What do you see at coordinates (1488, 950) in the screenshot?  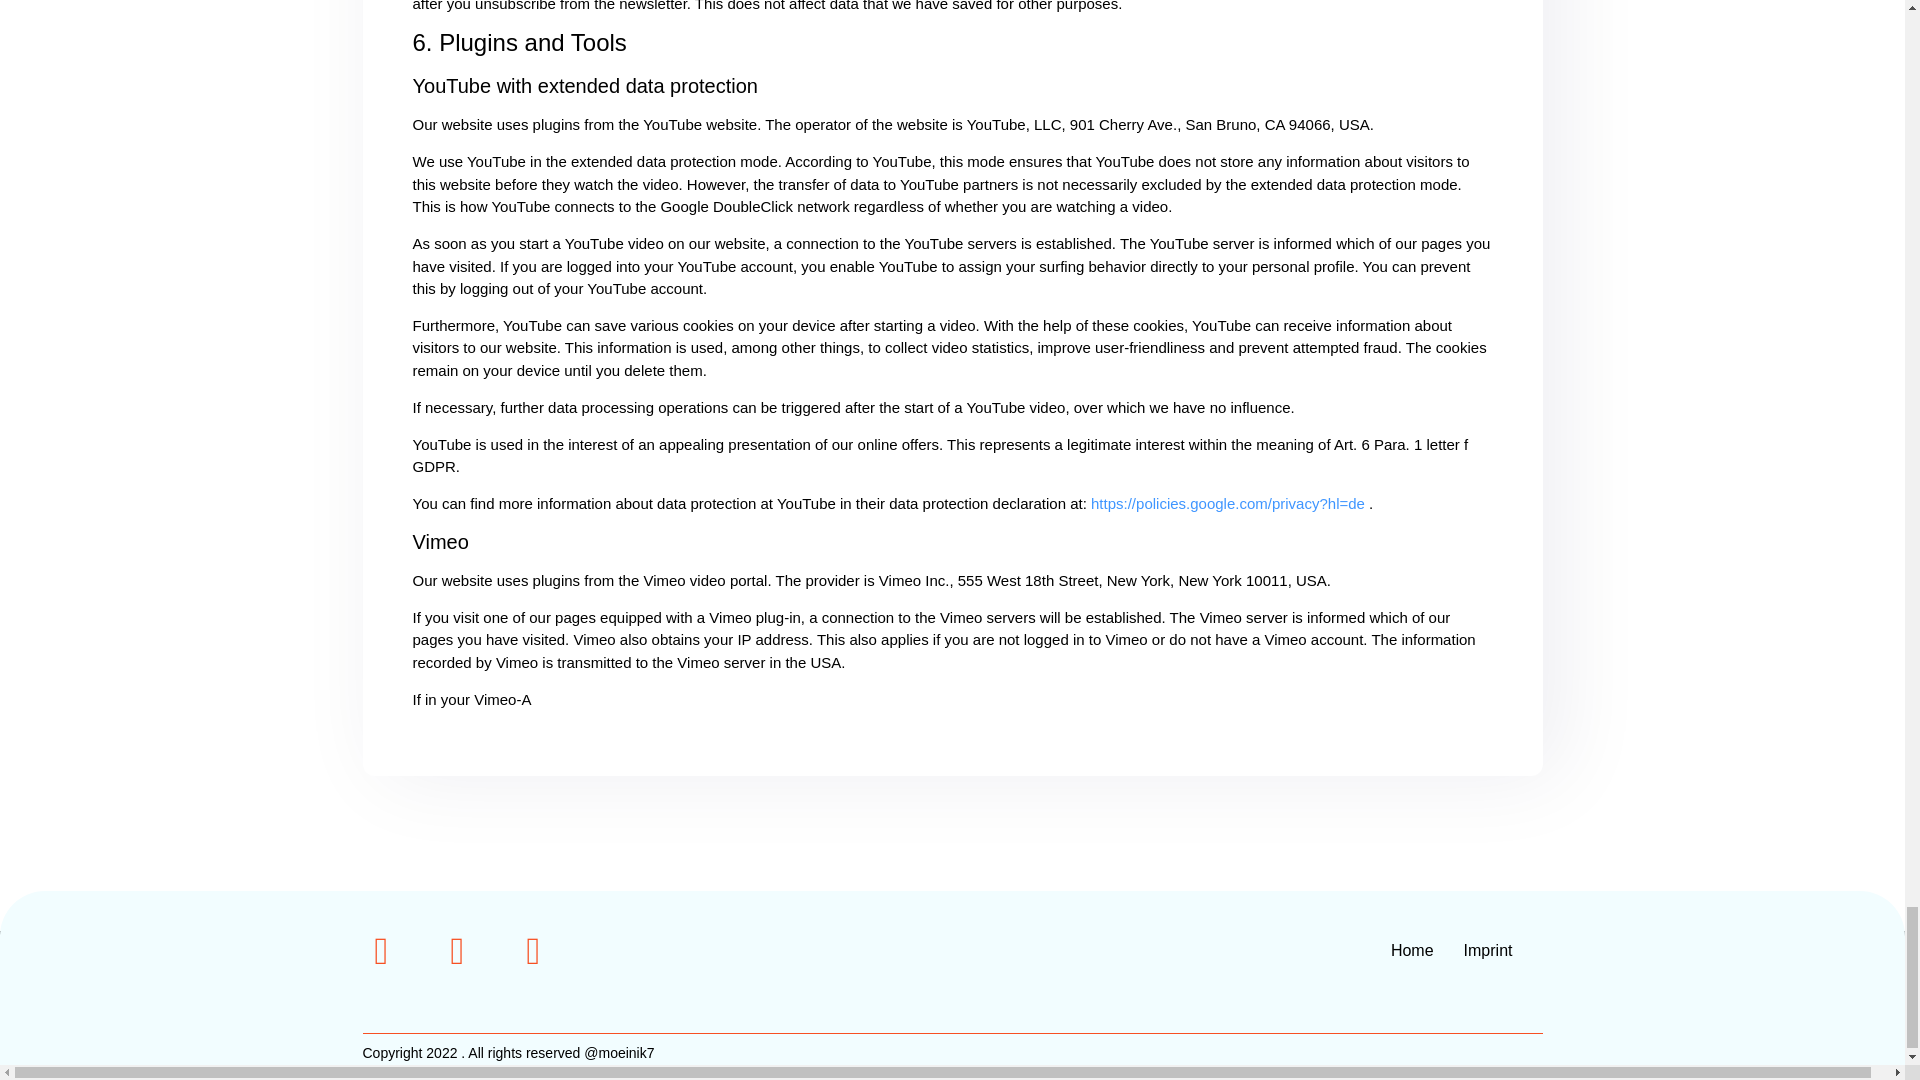 I see `Imprint` at bounding box center [1488, 950].